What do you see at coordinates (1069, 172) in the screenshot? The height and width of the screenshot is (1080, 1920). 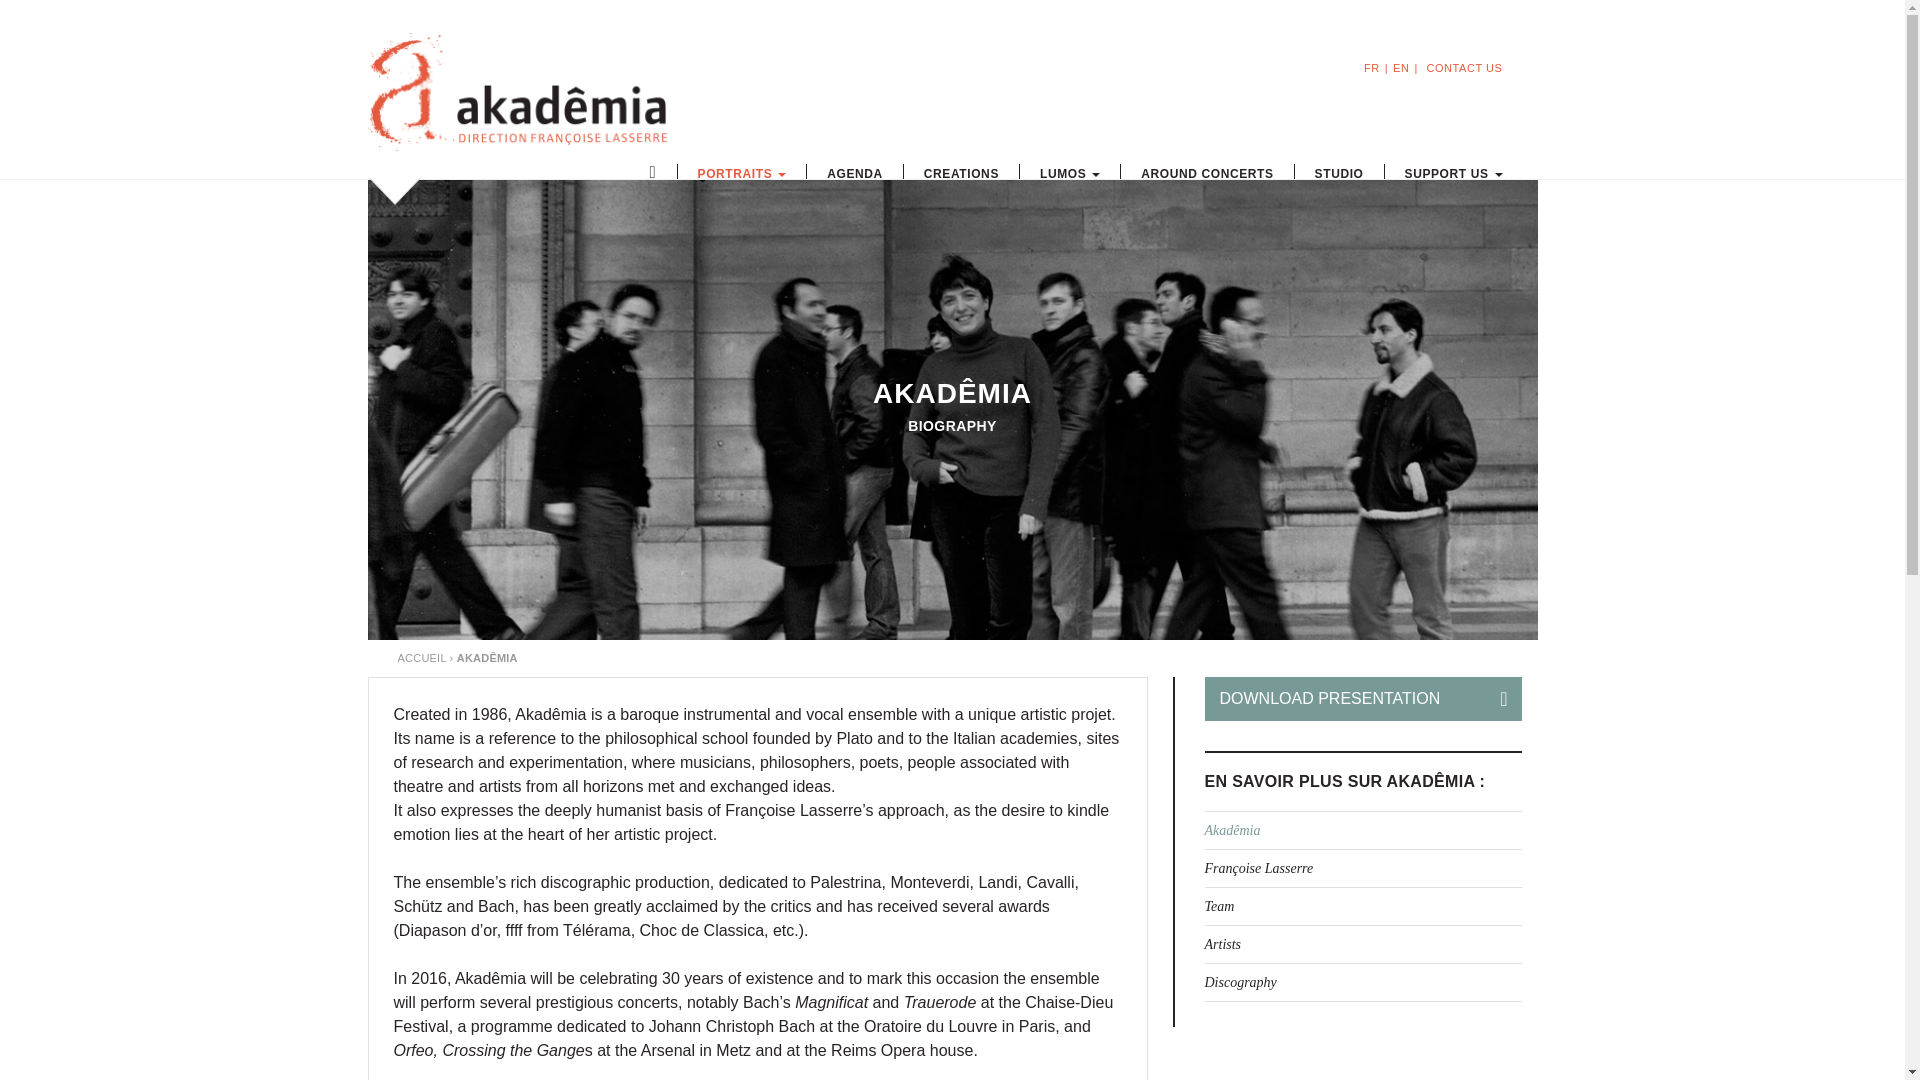 I see `LUMOS` at bounding box center [1069, 172].